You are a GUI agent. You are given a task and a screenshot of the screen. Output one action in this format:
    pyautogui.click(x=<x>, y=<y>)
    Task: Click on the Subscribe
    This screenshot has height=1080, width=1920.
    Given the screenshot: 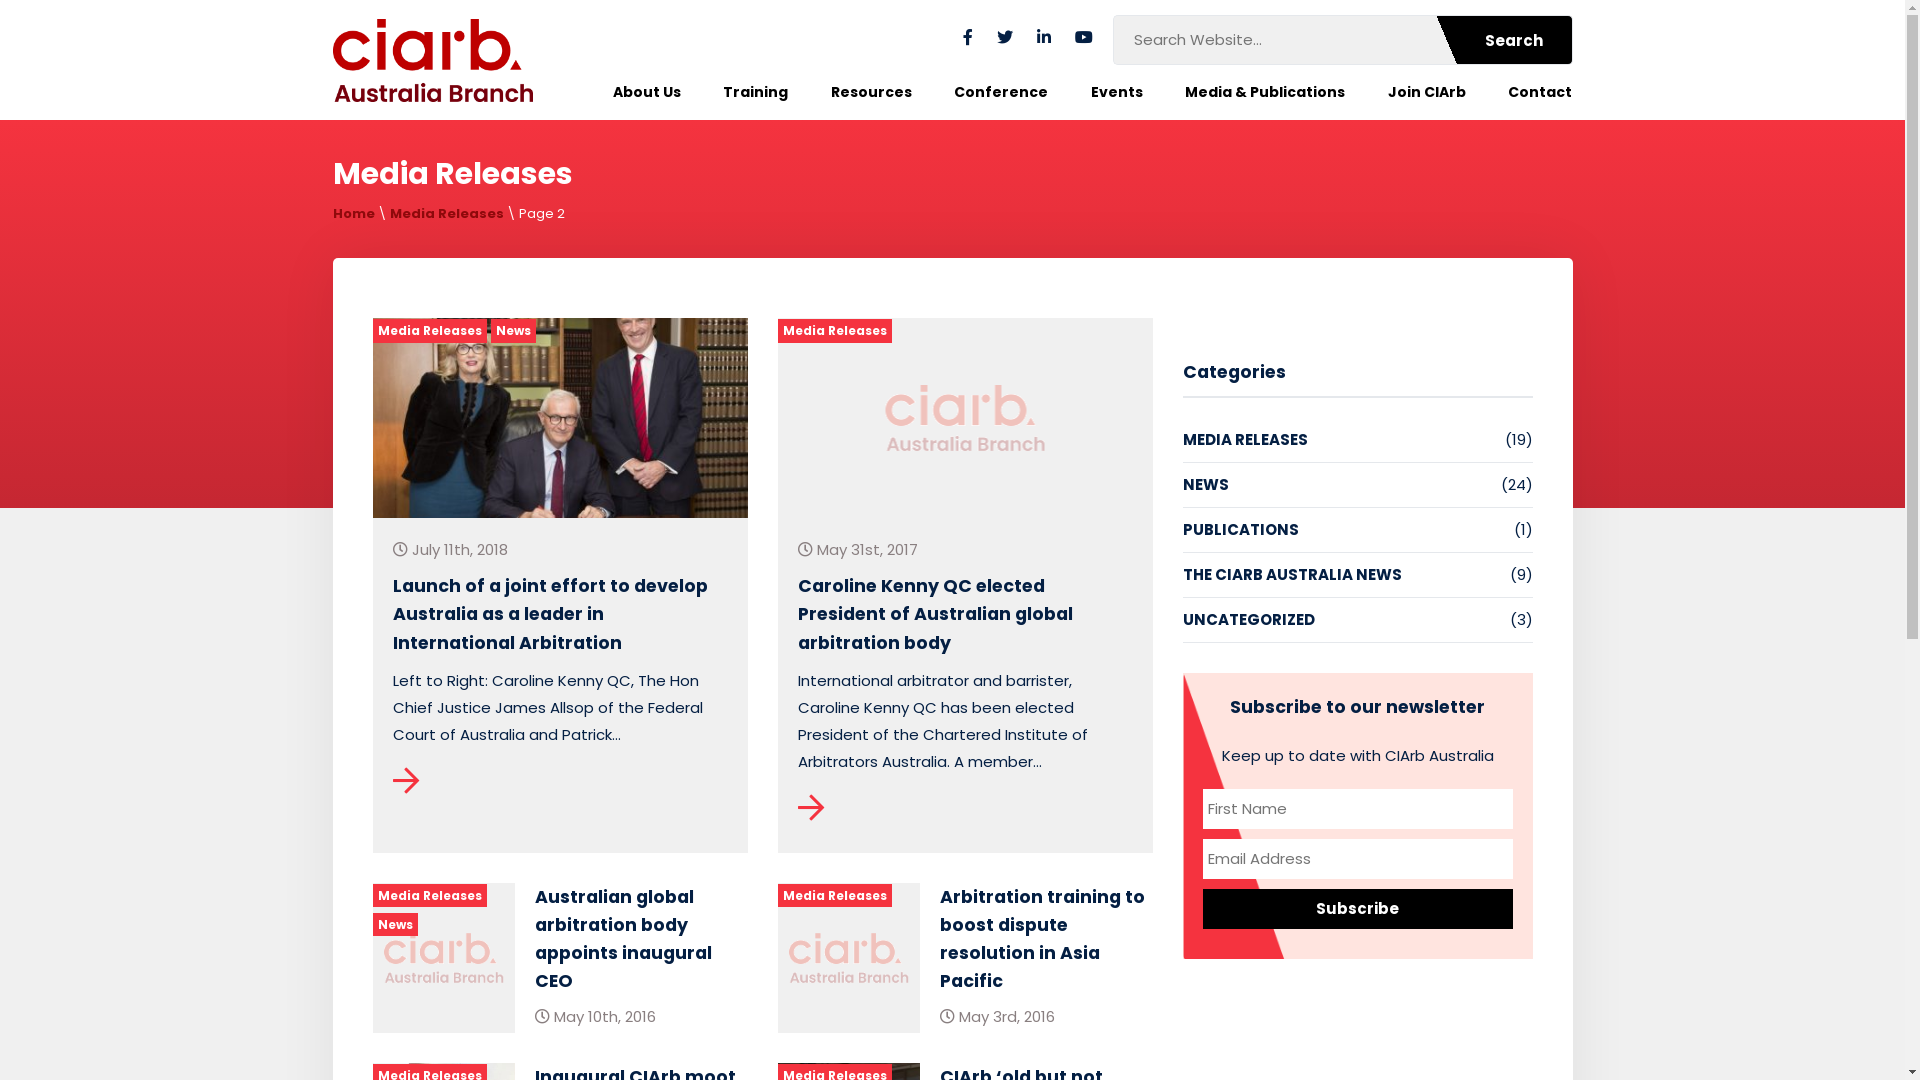 What is the action you would take?
    pyautogui.click(x=1357, y=909)
    